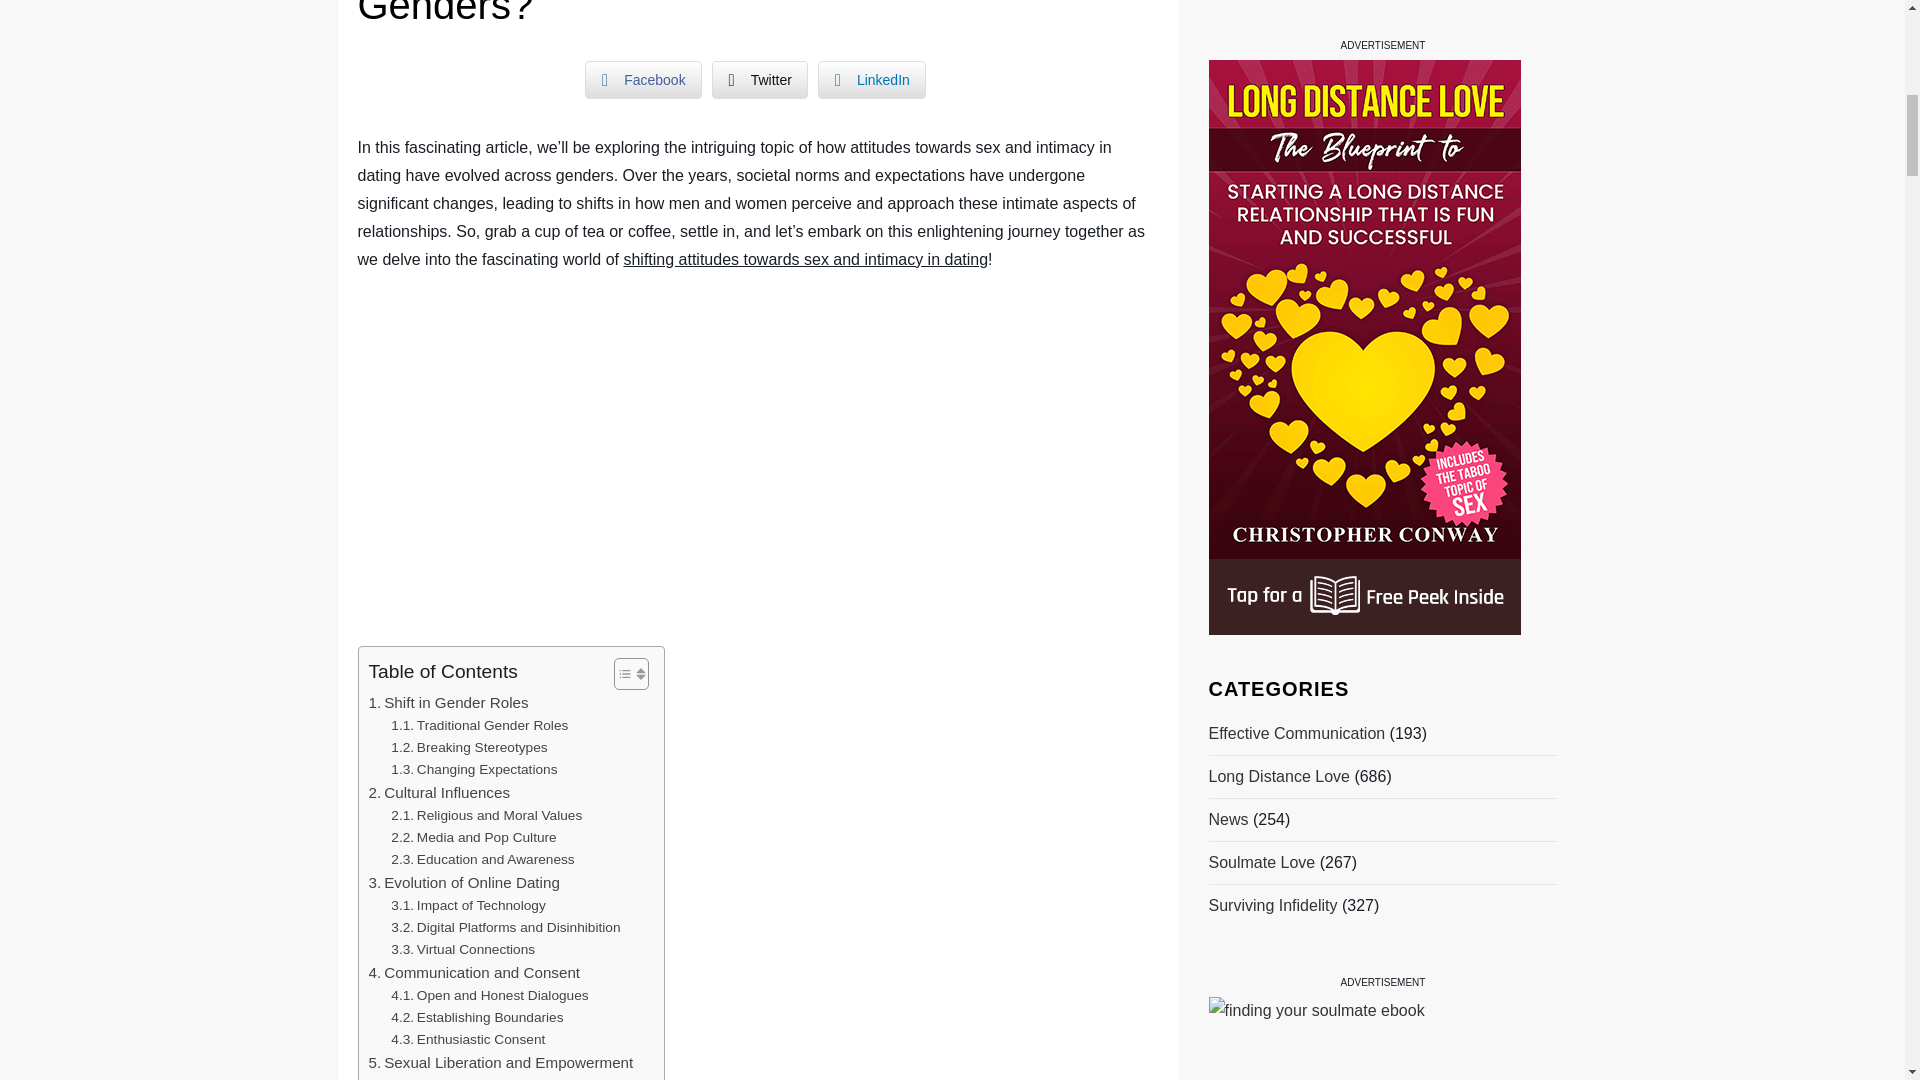  What do you see at coordinates (476, 1018) in the screenshot?
I see `Establishing Boundaries` at bounding box center [476, 1018].